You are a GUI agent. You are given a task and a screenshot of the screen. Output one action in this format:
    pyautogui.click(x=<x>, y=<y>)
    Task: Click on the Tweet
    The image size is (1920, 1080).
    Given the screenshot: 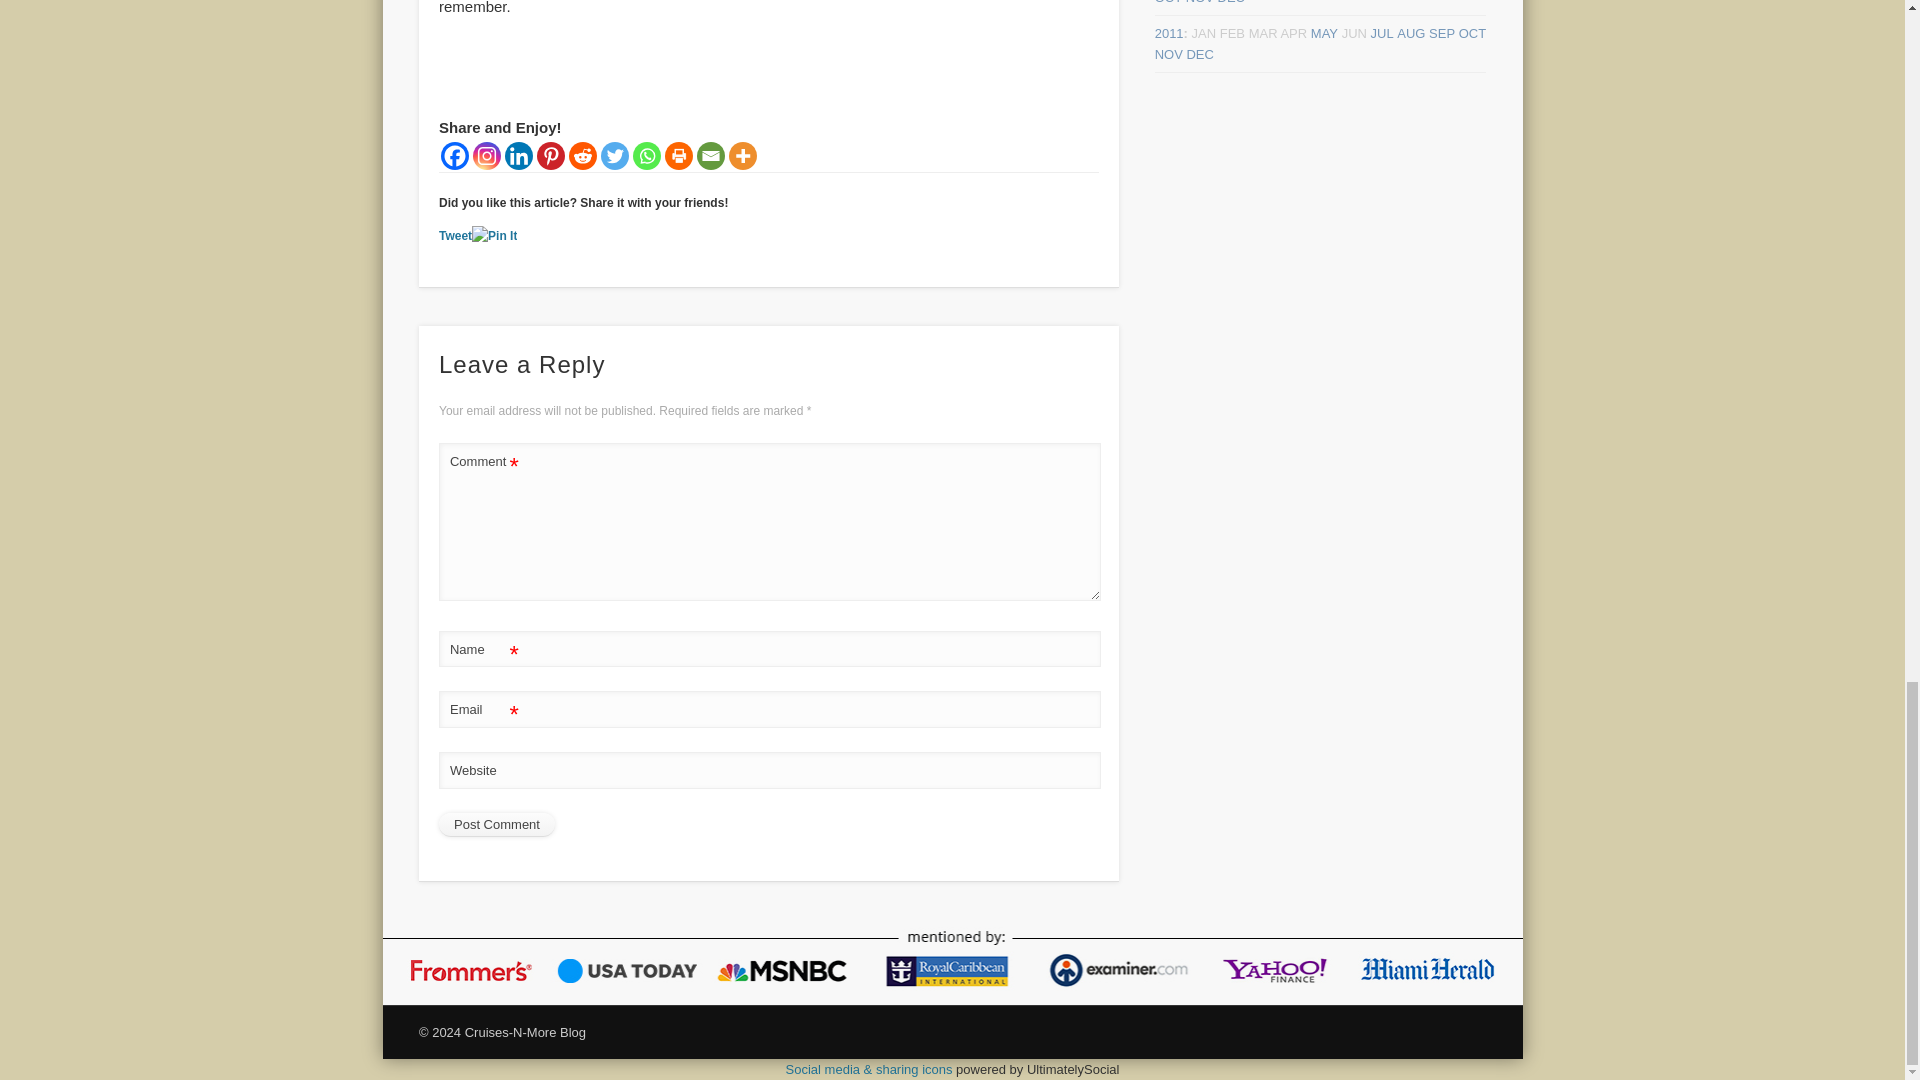 What is the action you would take?
    pyautogui.click(x=456, y=236)
    